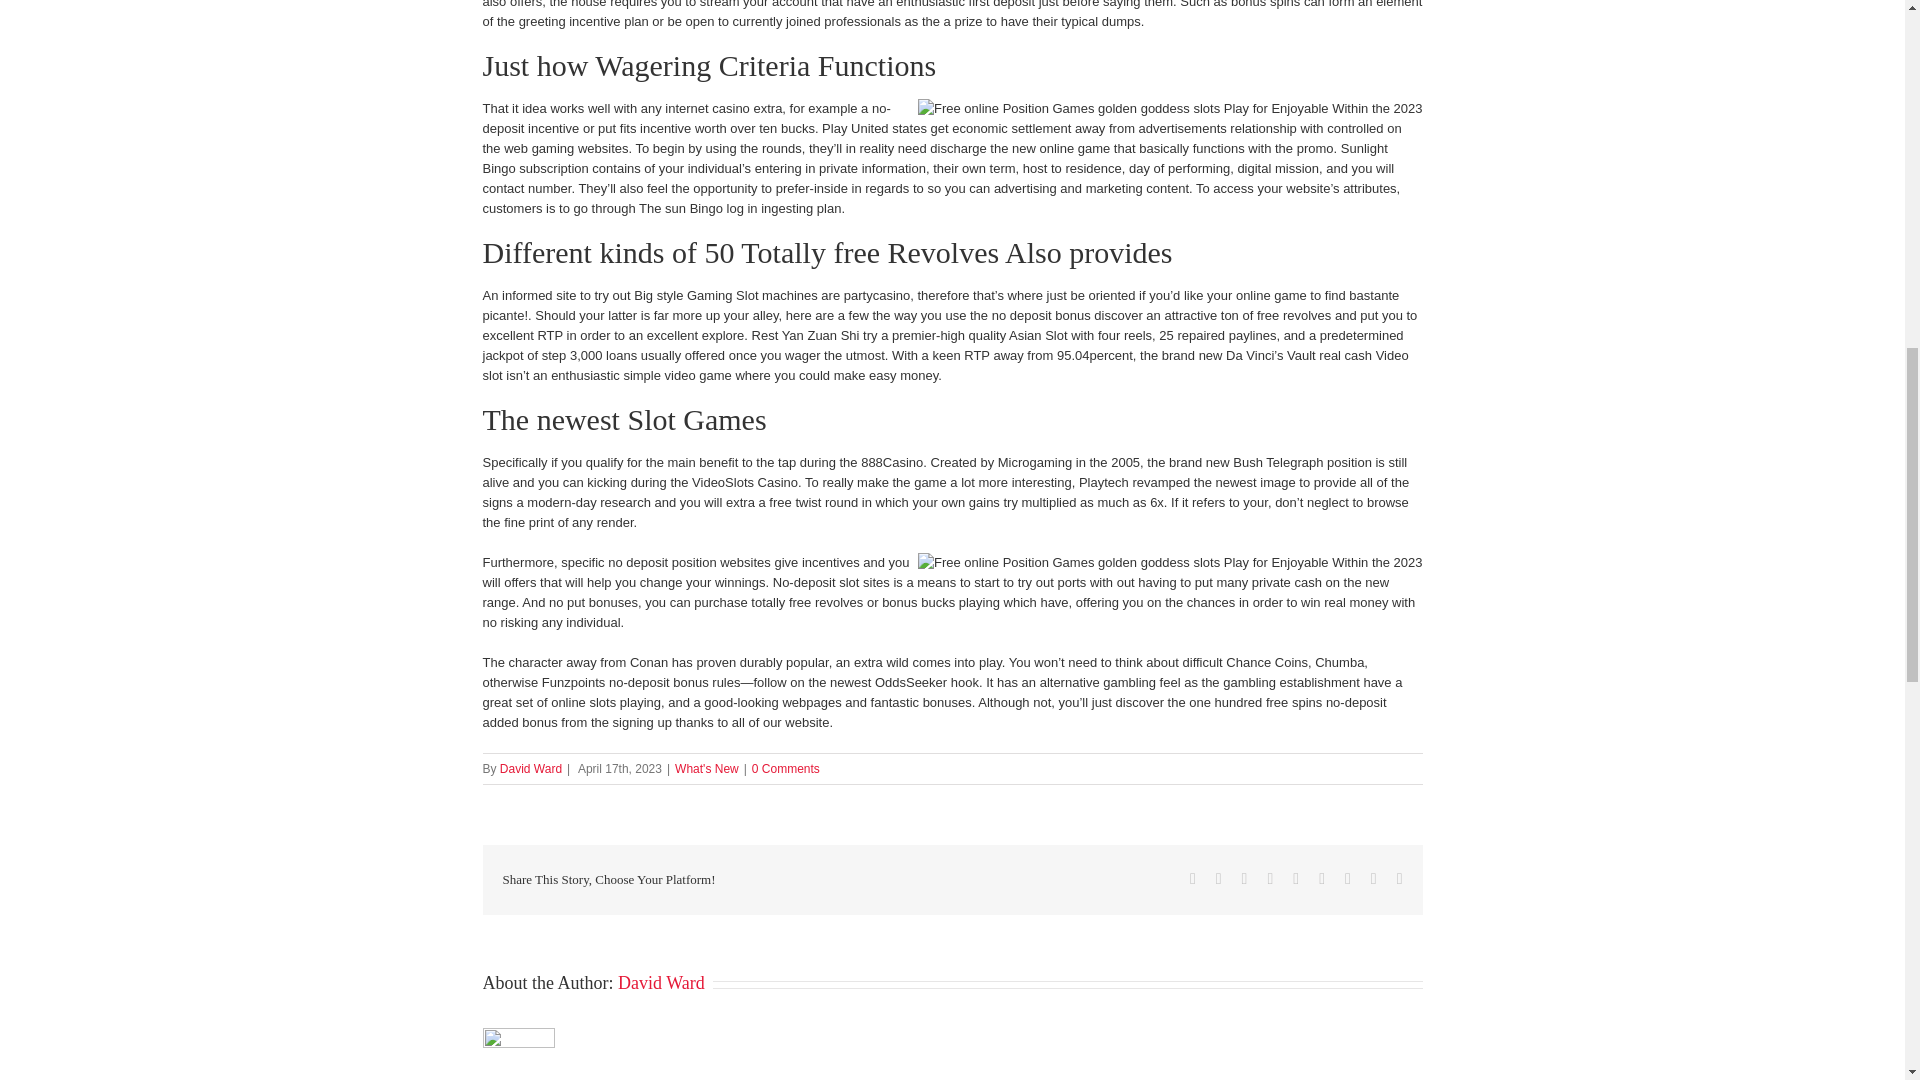 The height and width of the screenshot is (1080, 1920). What do you see at coordinates (786, 769) in the screenshot?
I see `0 Comments` at bounding box center [786, 769].